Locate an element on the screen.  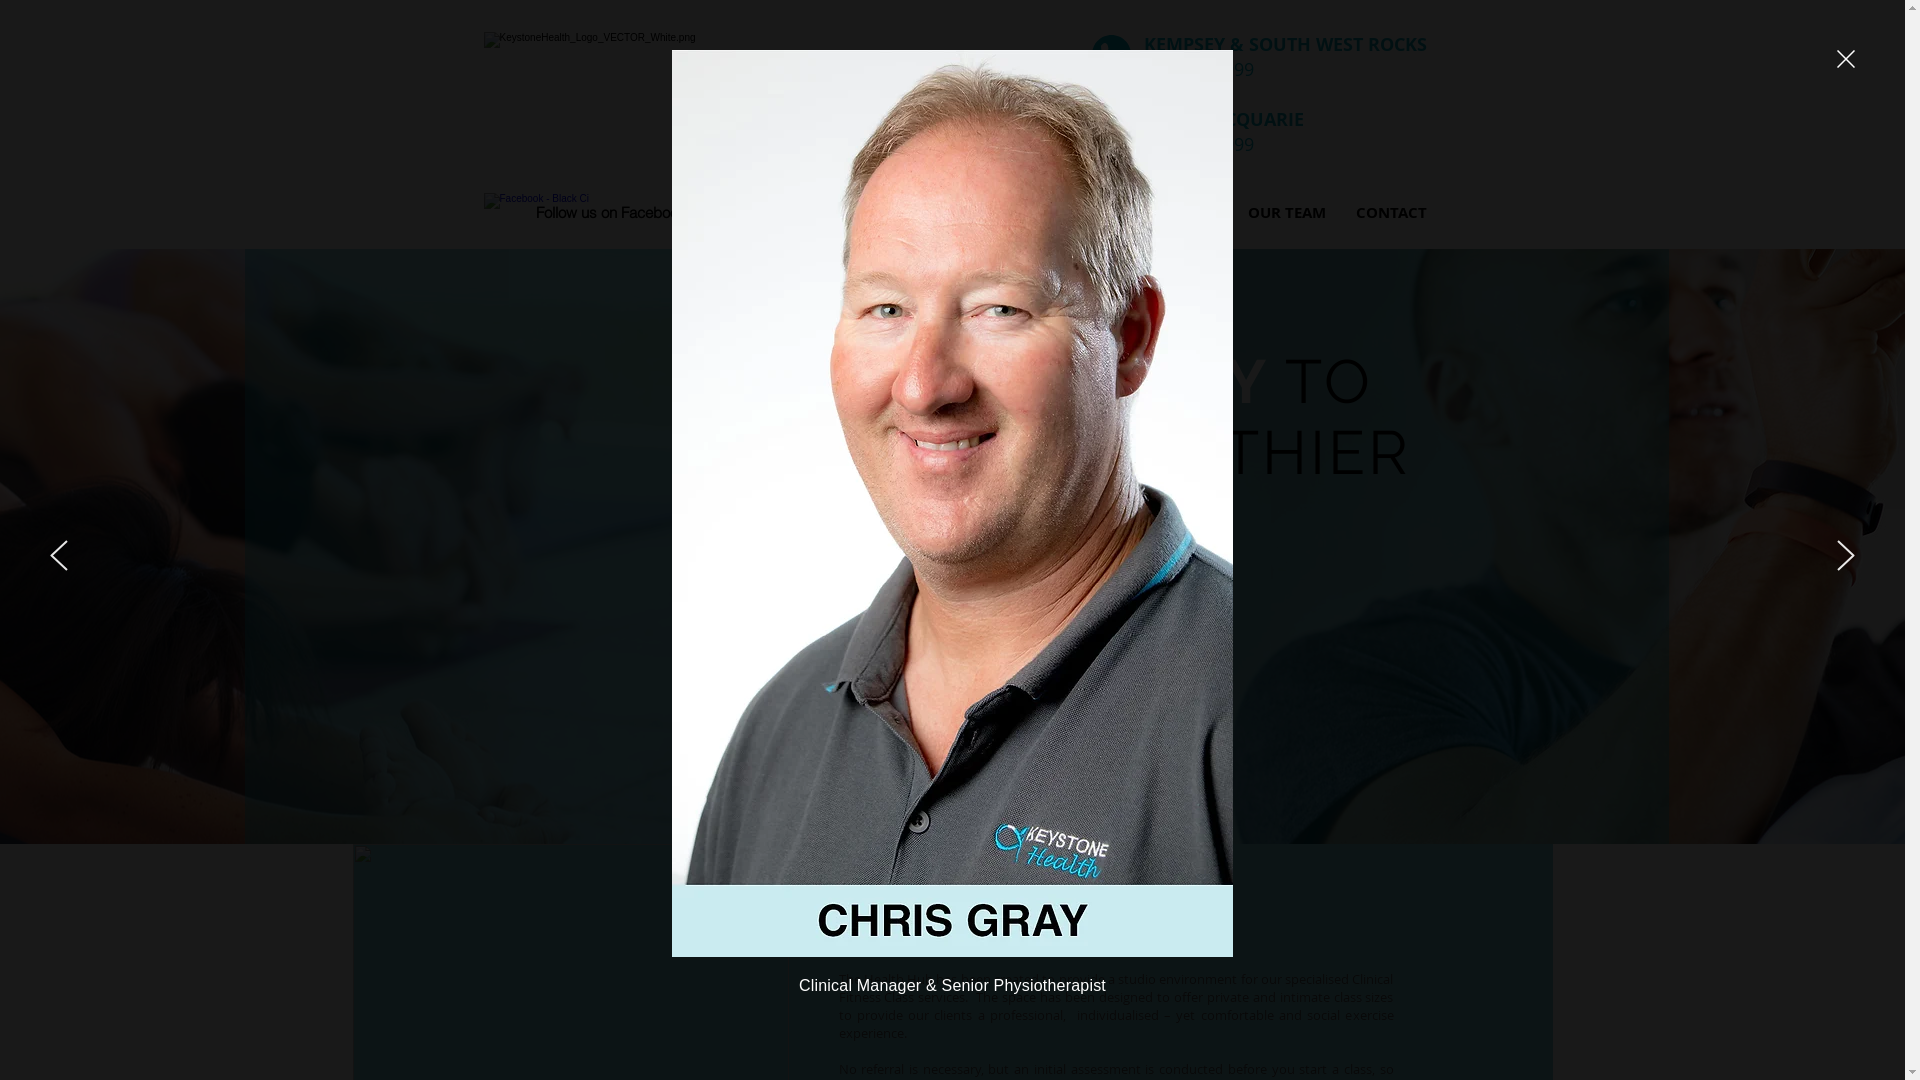
Follow us on Facebook is located at coordinates (611, 212).